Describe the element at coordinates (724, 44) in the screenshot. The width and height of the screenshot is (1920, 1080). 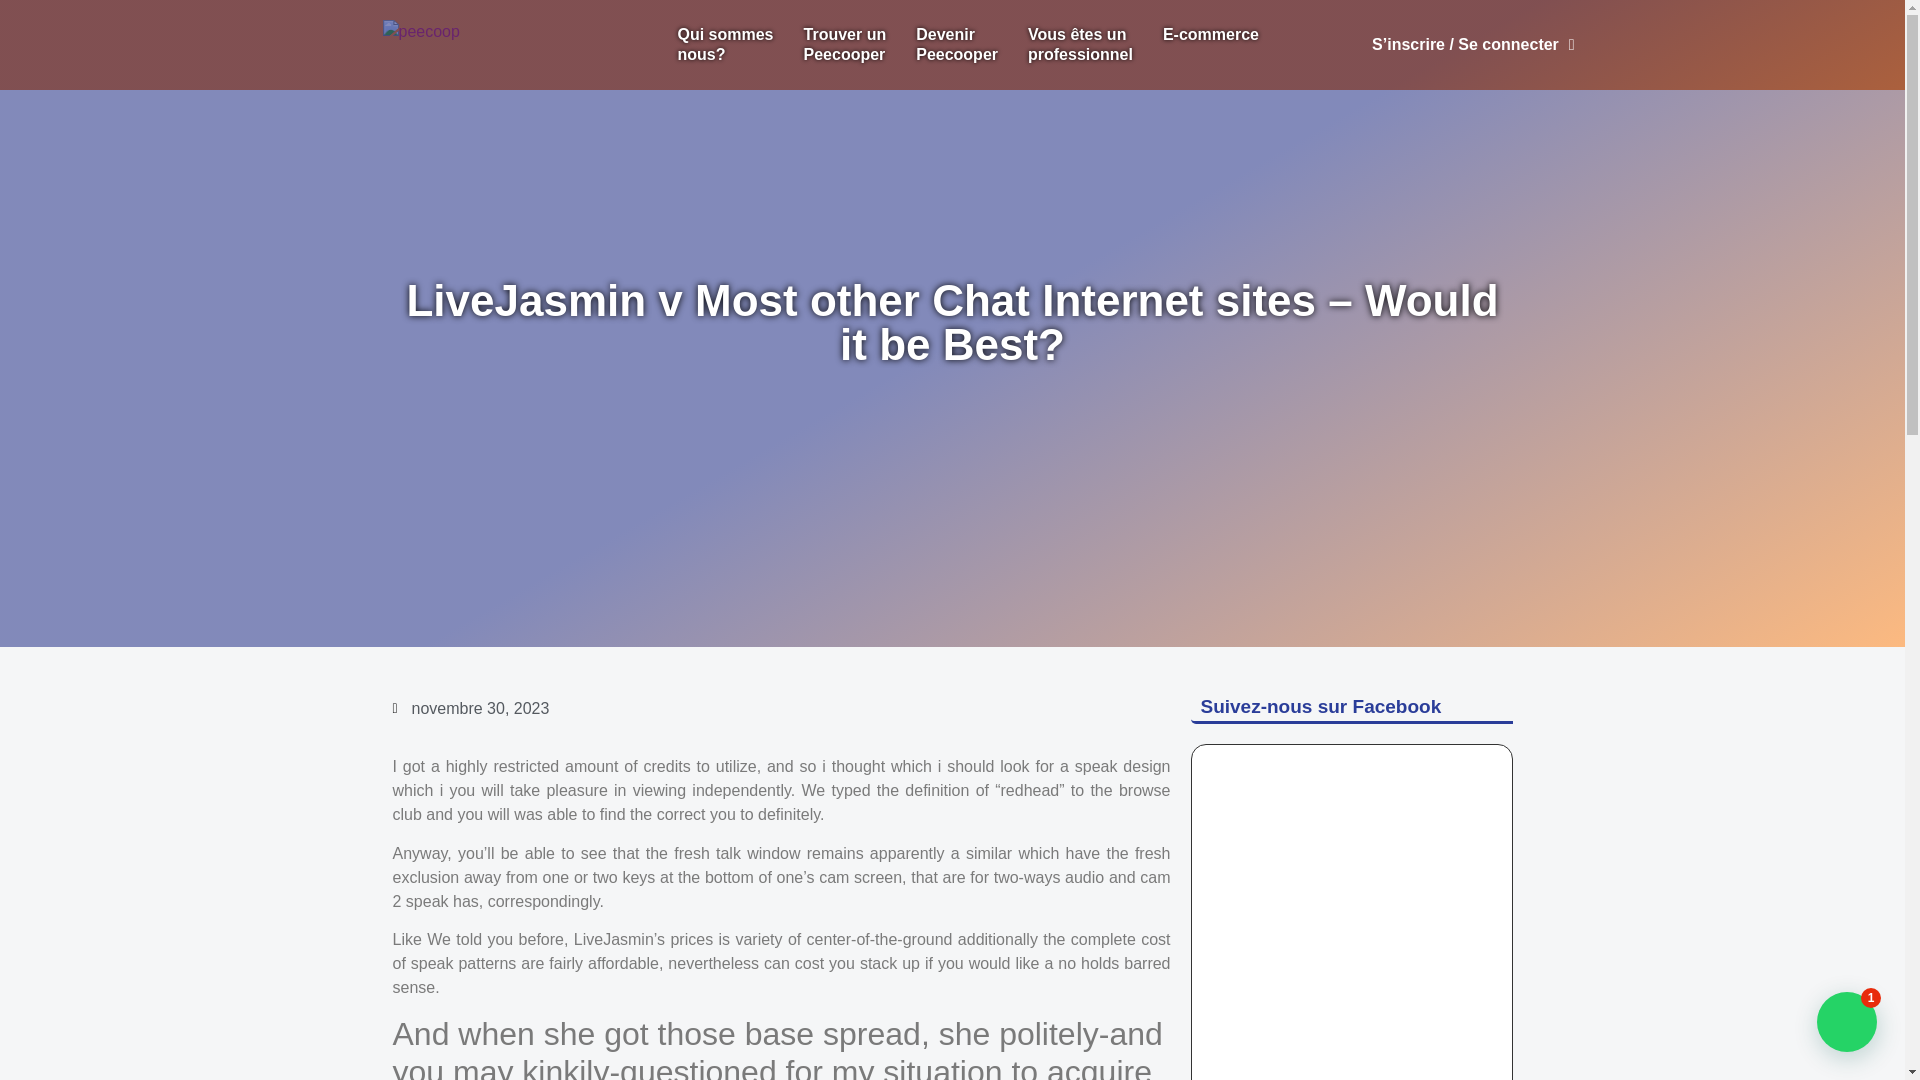
I see `E-commerce` at that location.